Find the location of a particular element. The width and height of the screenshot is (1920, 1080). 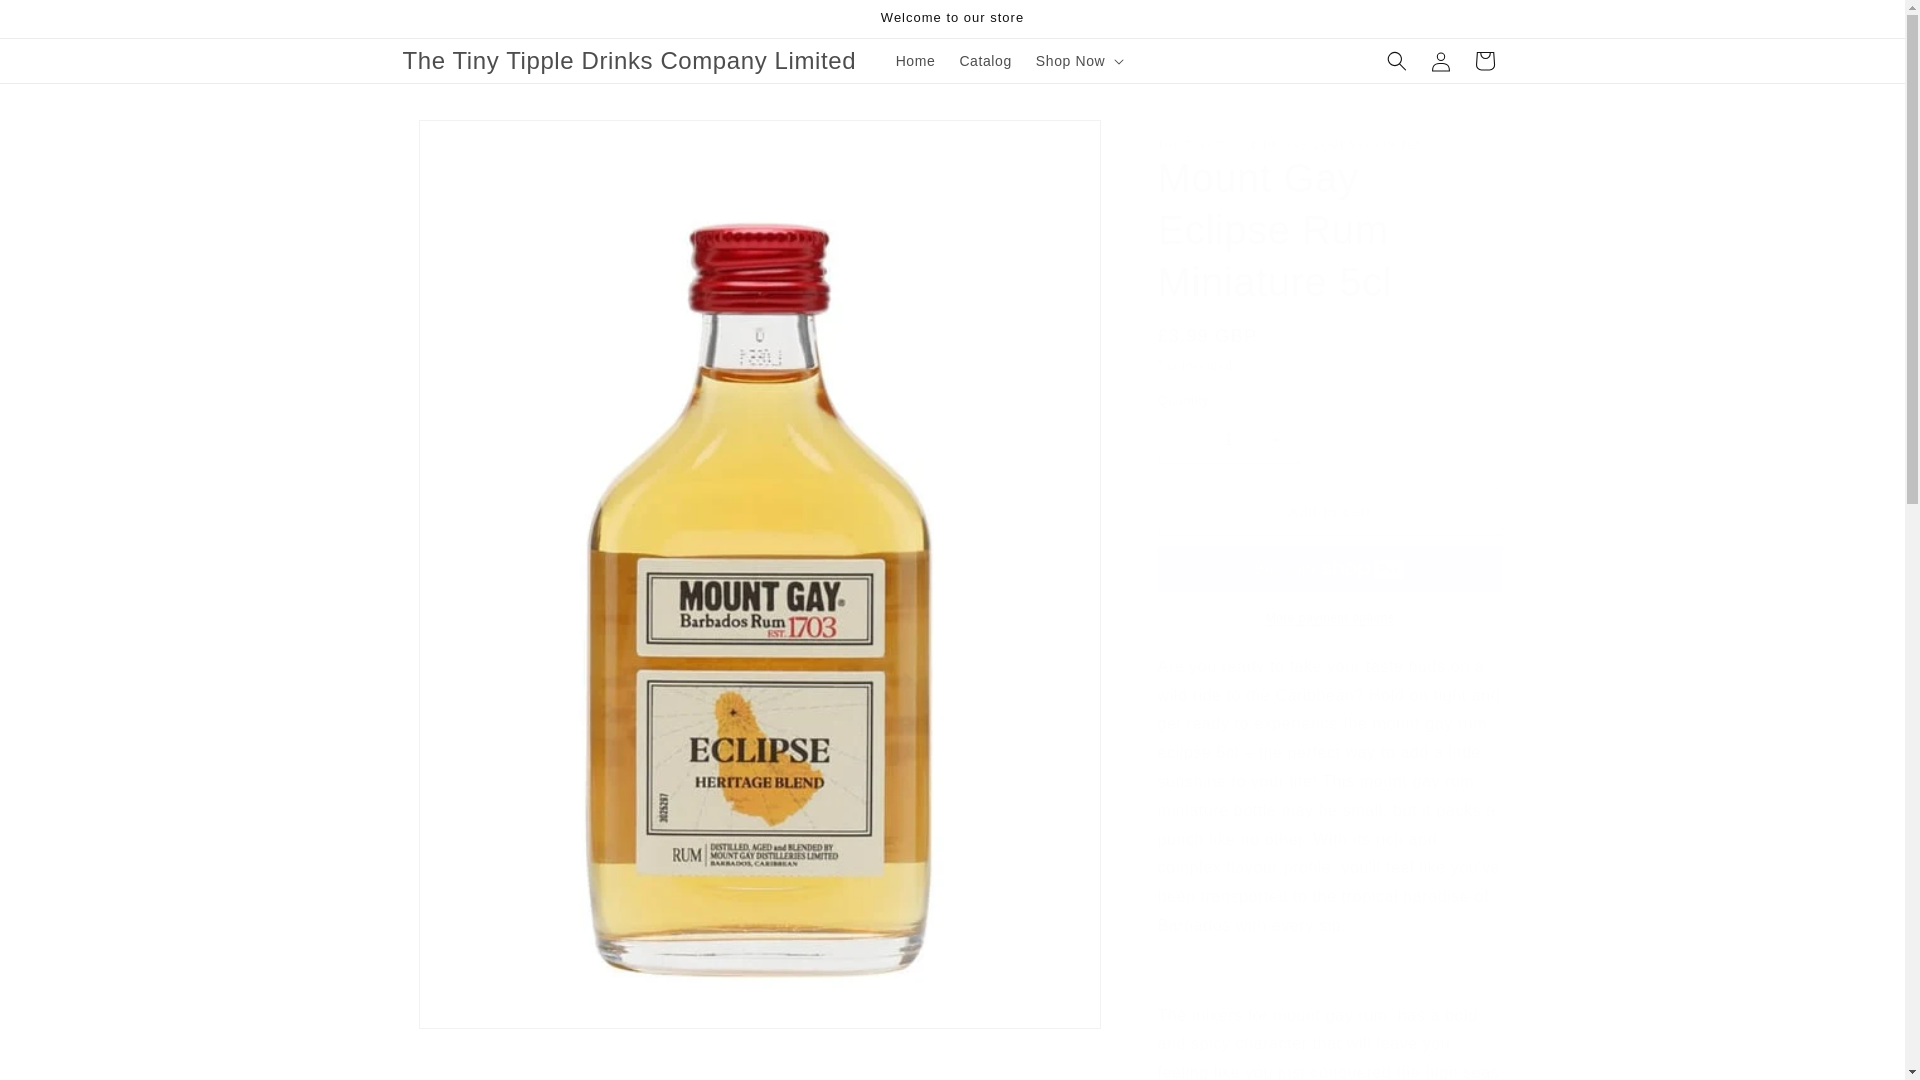

More payment options is located at coordinates (1330, 618).